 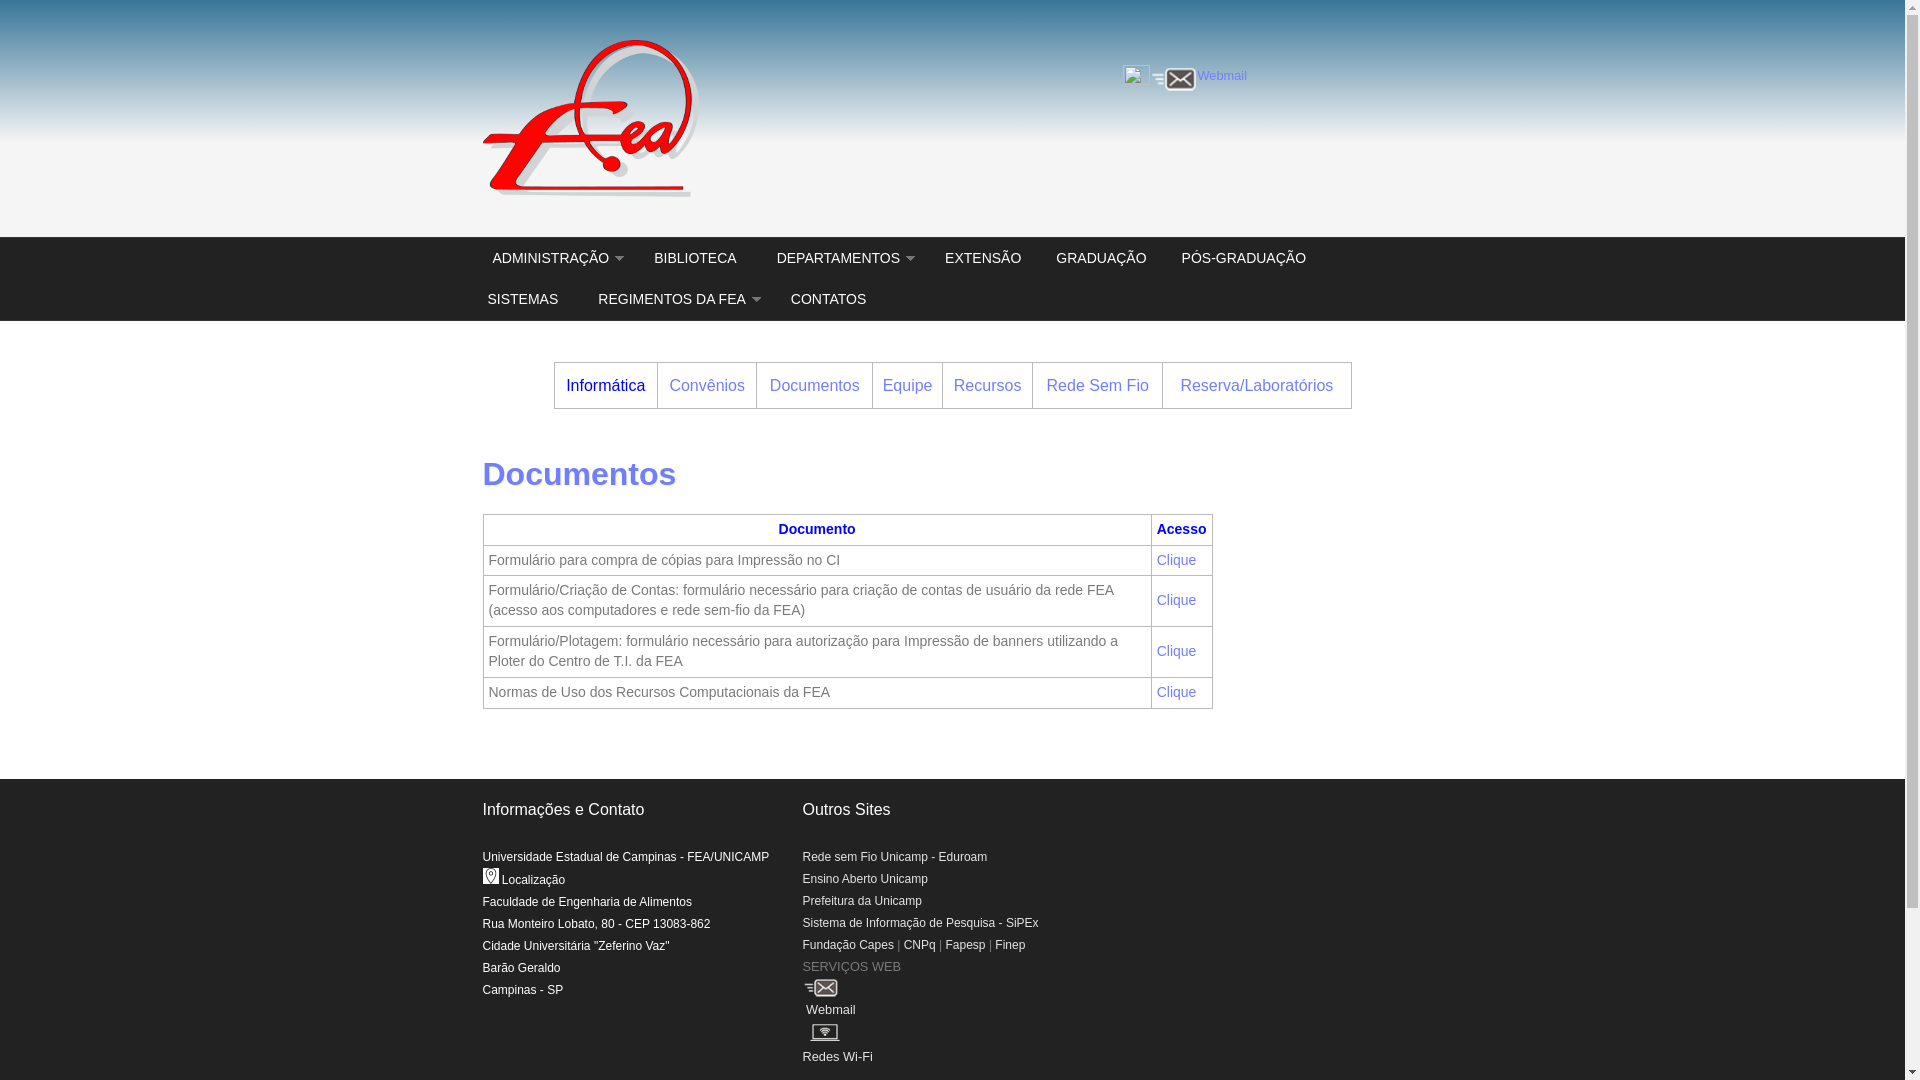 I want to click on Documentos, so click(x=815, y=386).